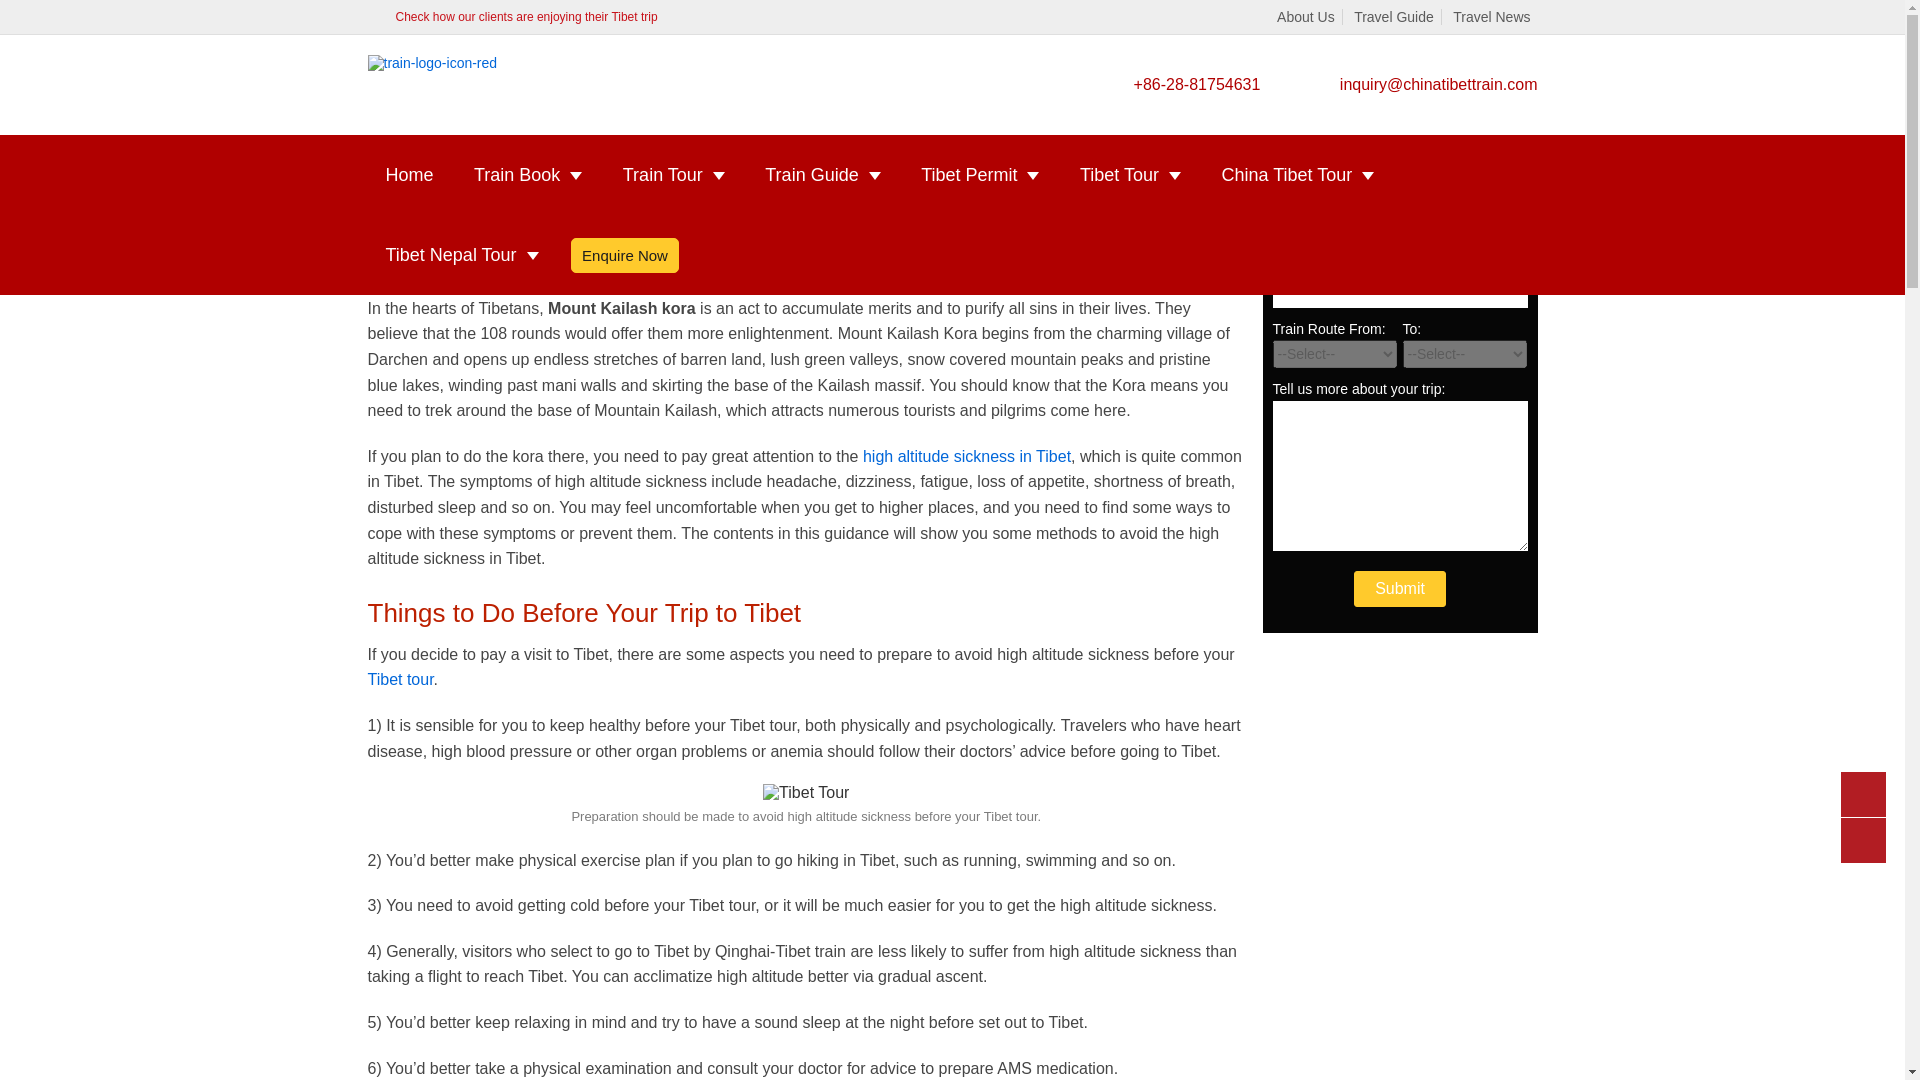 The image size is (1920, 1080). What do you see at coordinates (478, 126) in the screenshot?
I see `Tibet Travel Guide` at bounding box center [478, 126].